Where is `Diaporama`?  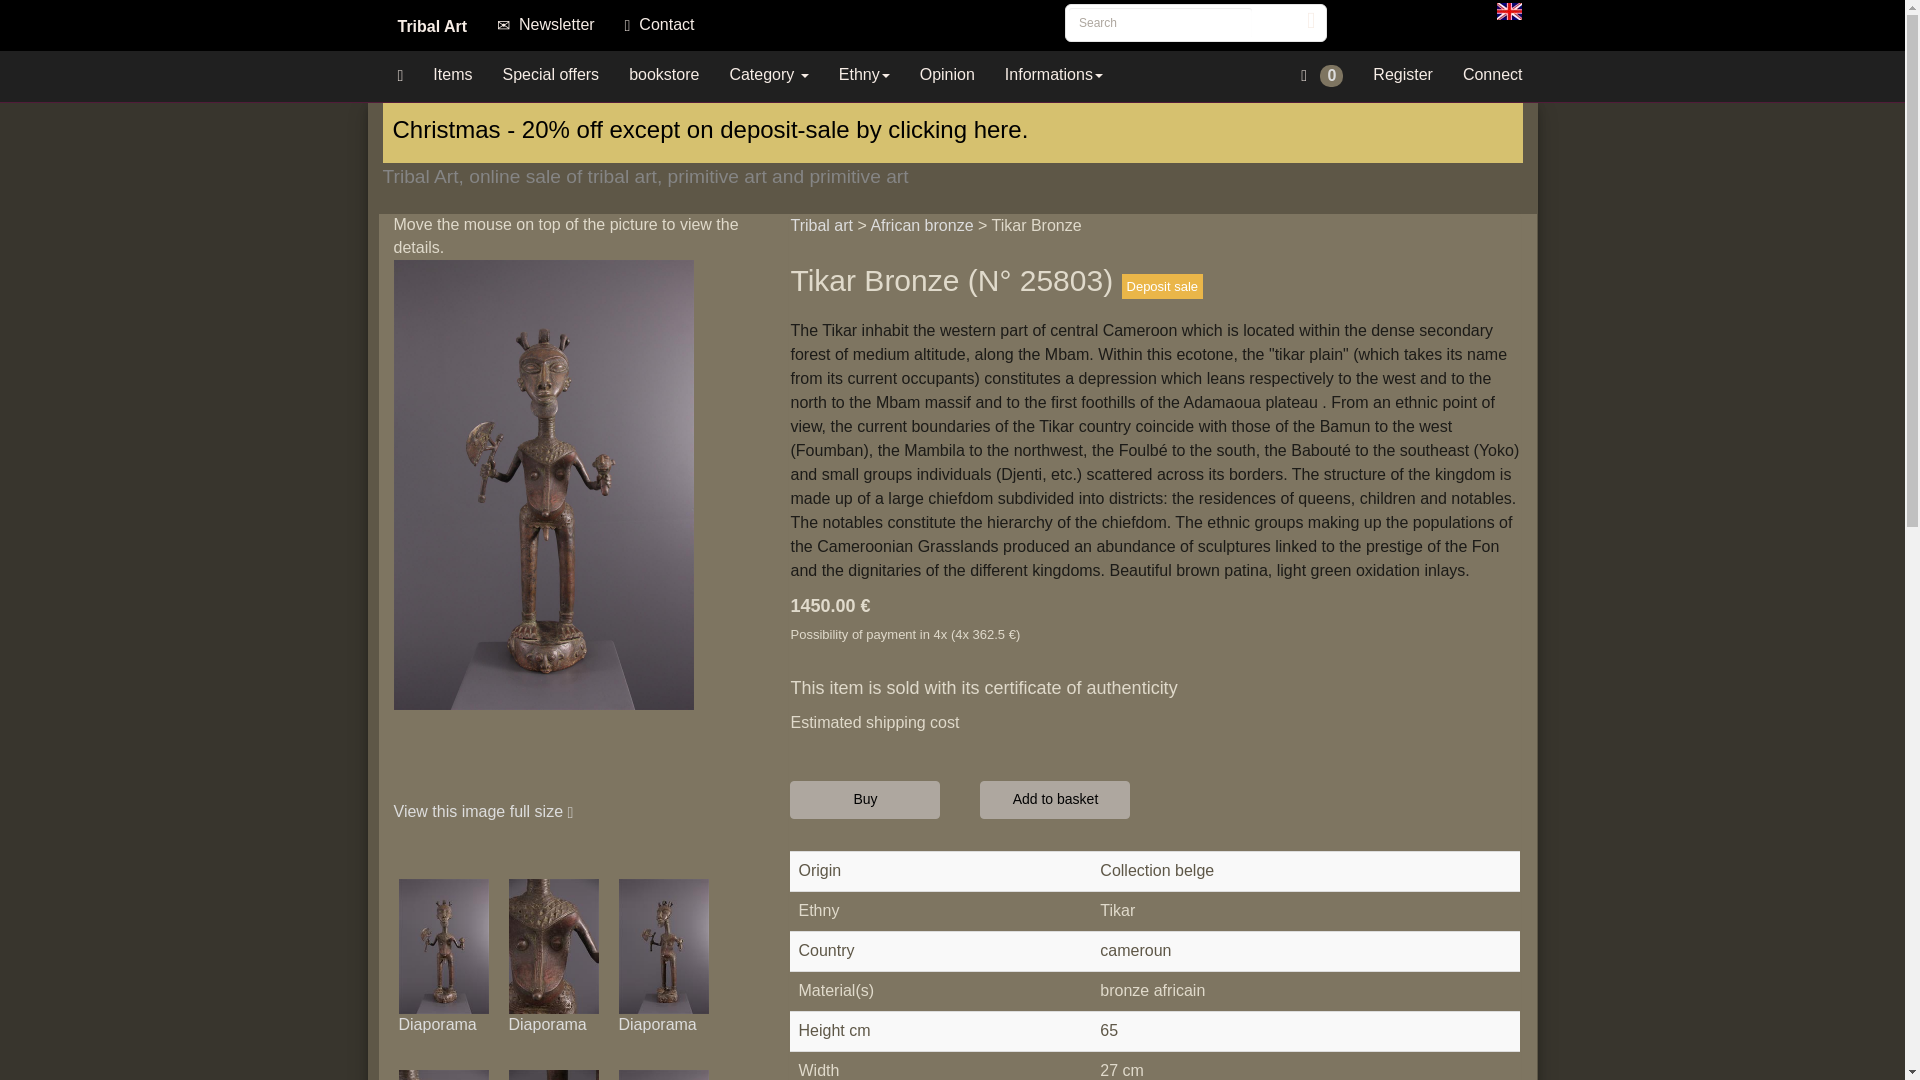
Diaporama is located at coordinates (656, 1024).